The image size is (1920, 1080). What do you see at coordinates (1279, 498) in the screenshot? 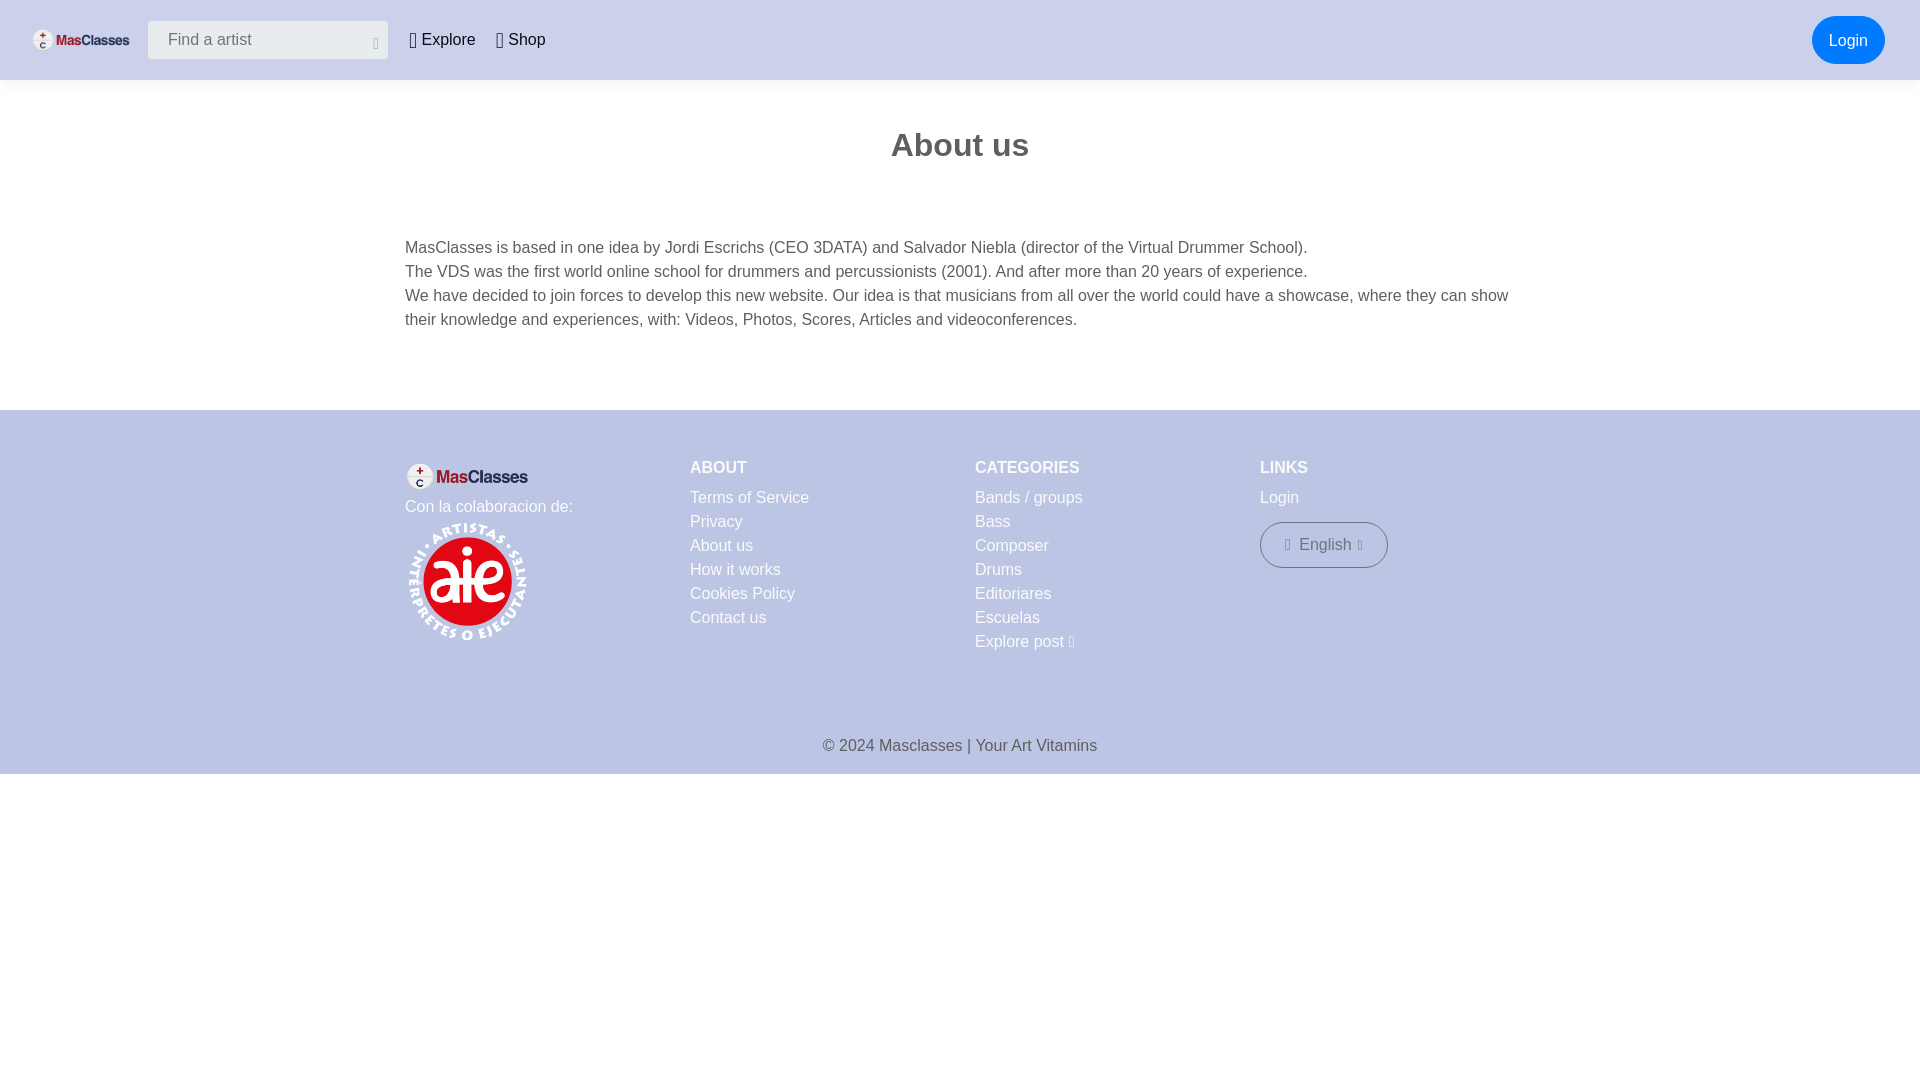
I see `Login` at bounding box center [1279, 498].